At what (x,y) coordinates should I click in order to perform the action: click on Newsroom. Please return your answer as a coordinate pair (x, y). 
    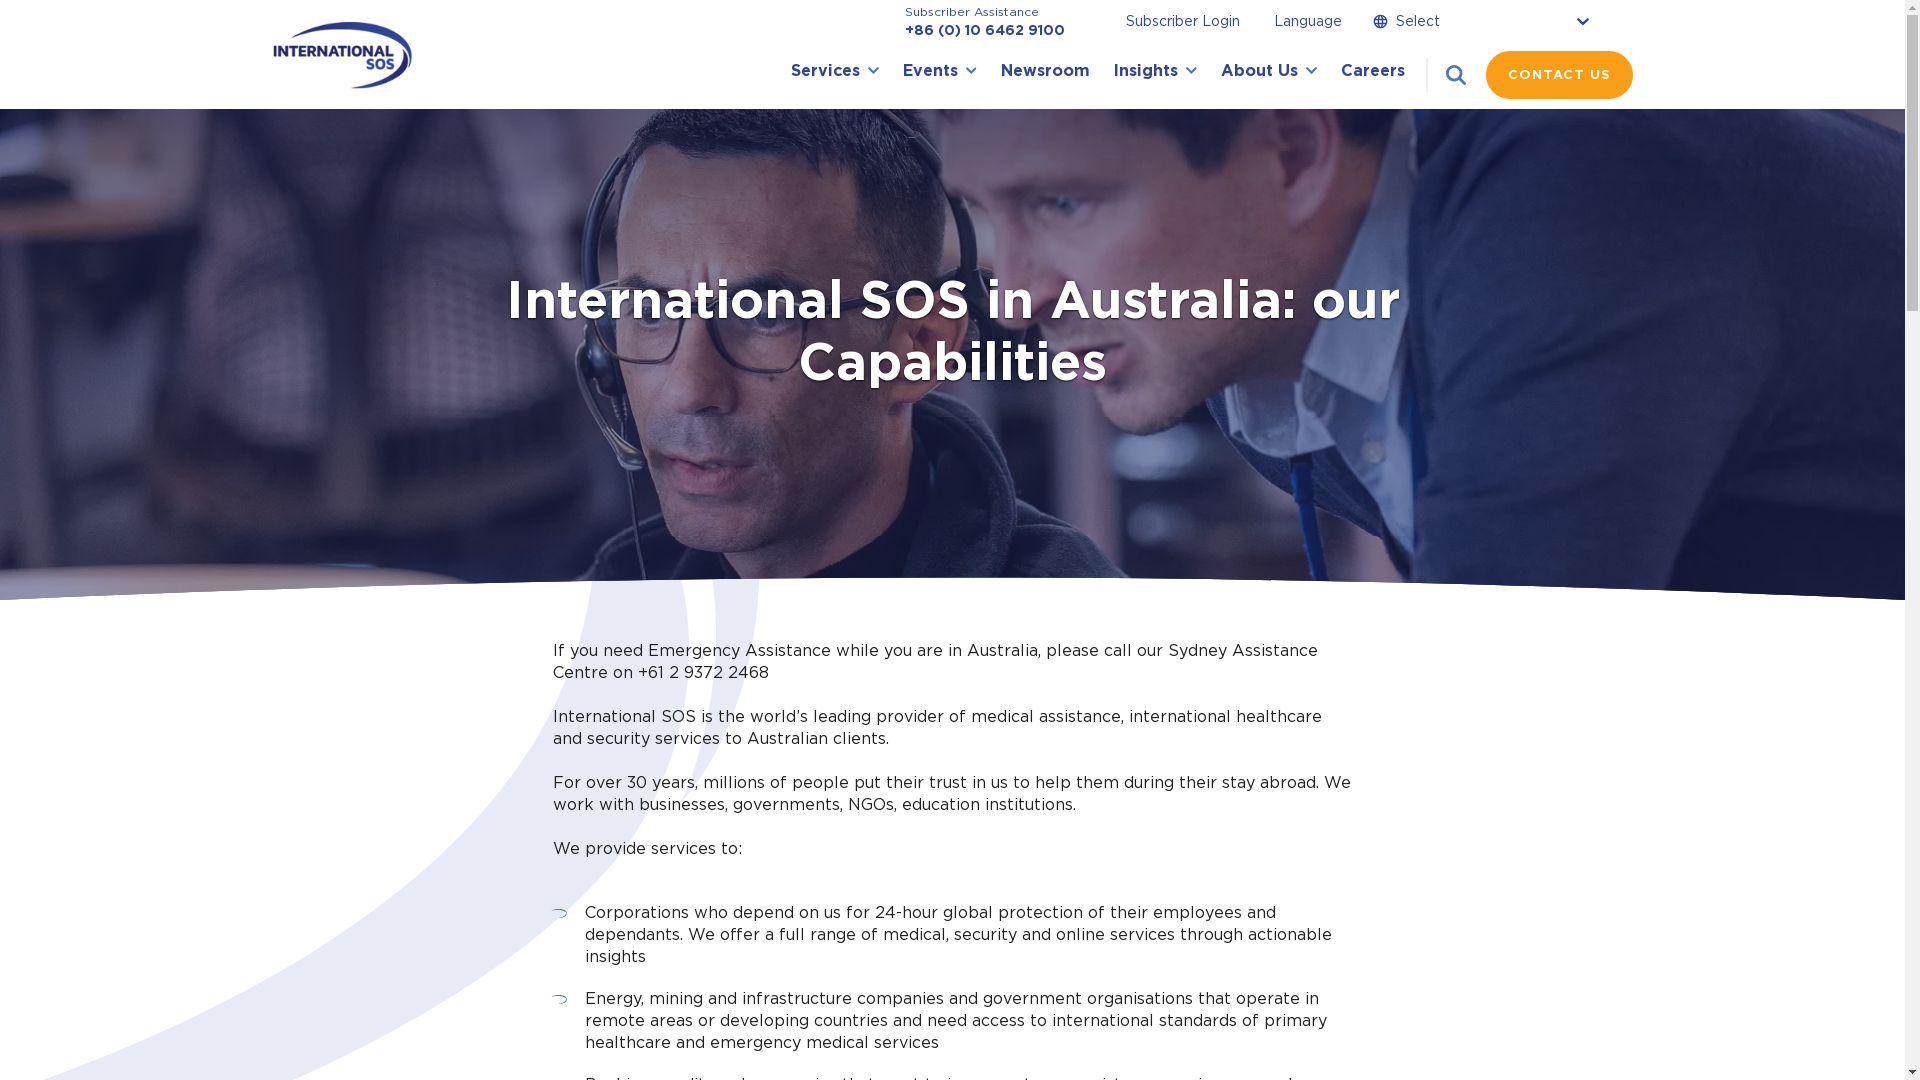
    Looking at the image, I should click on (1045, 74).